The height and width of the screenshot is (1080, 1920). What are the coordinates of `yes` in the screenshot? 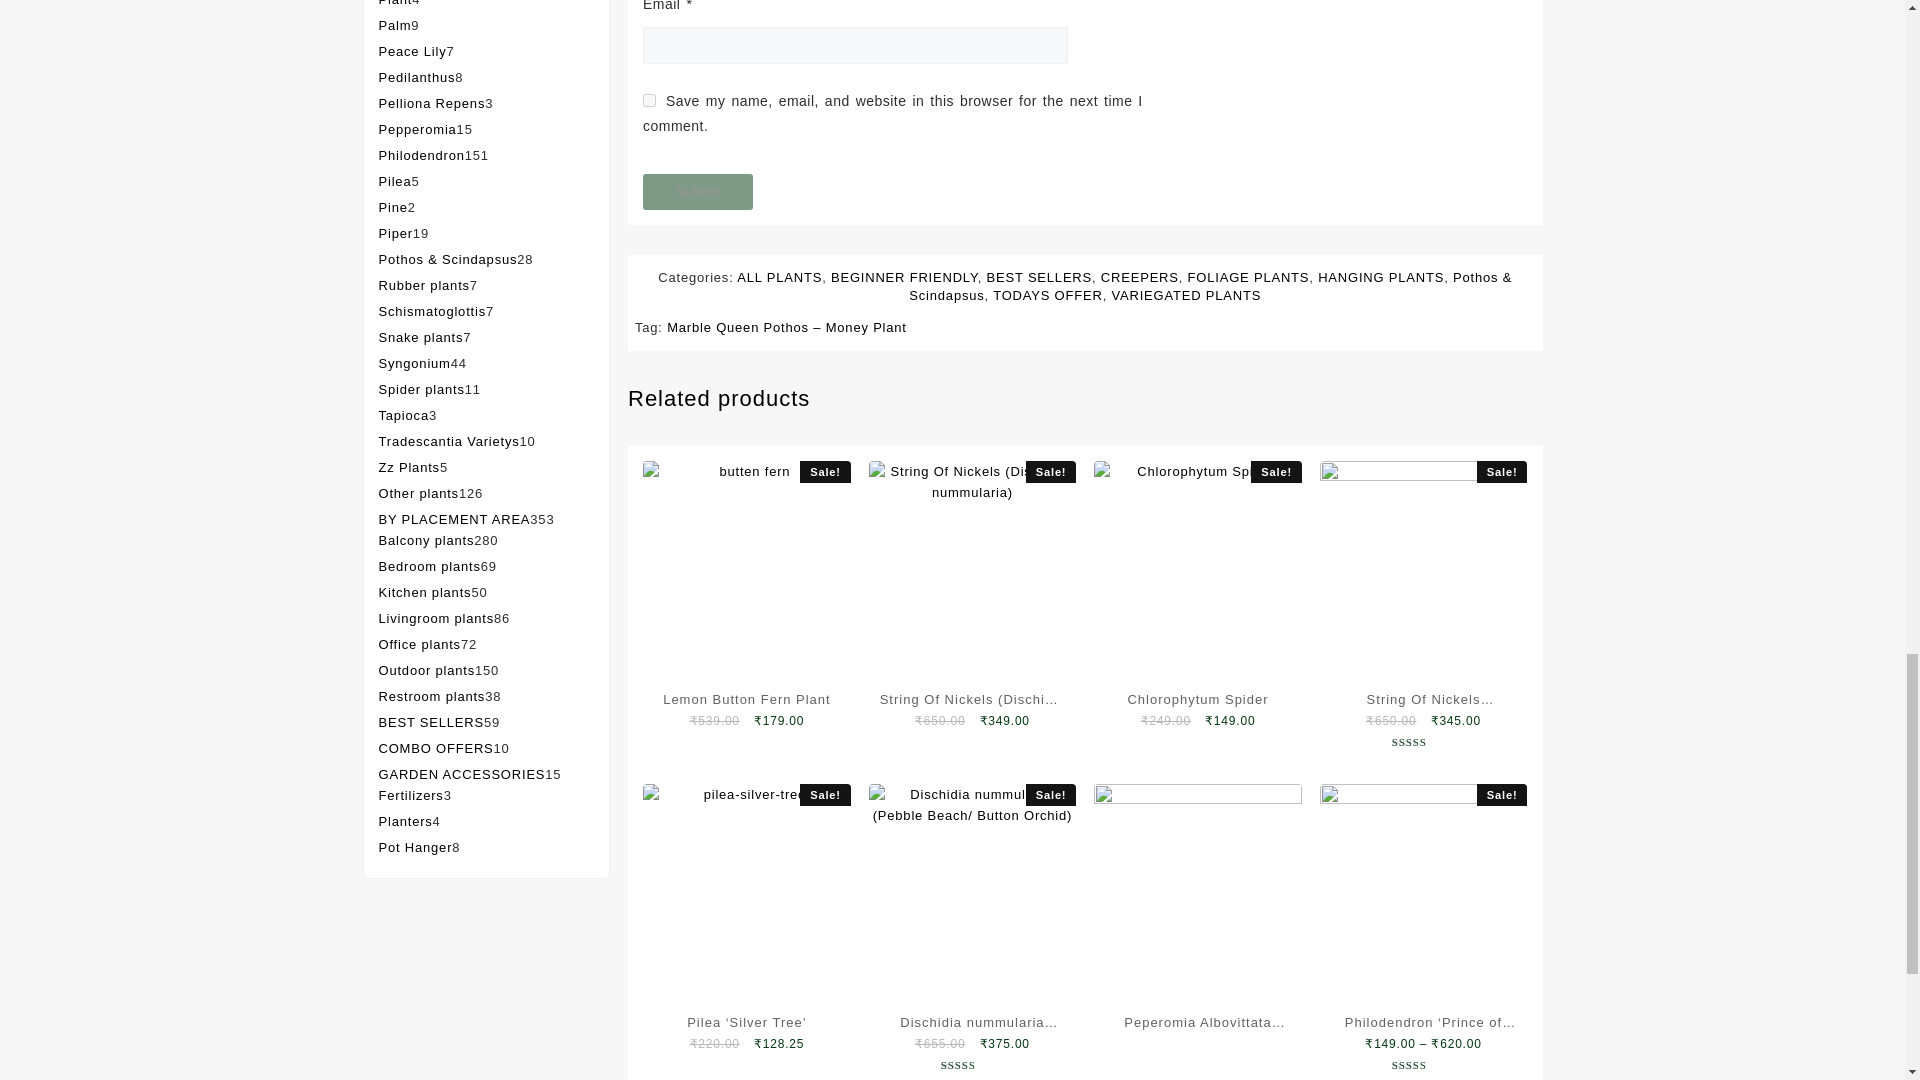 It's located at (650, 100).